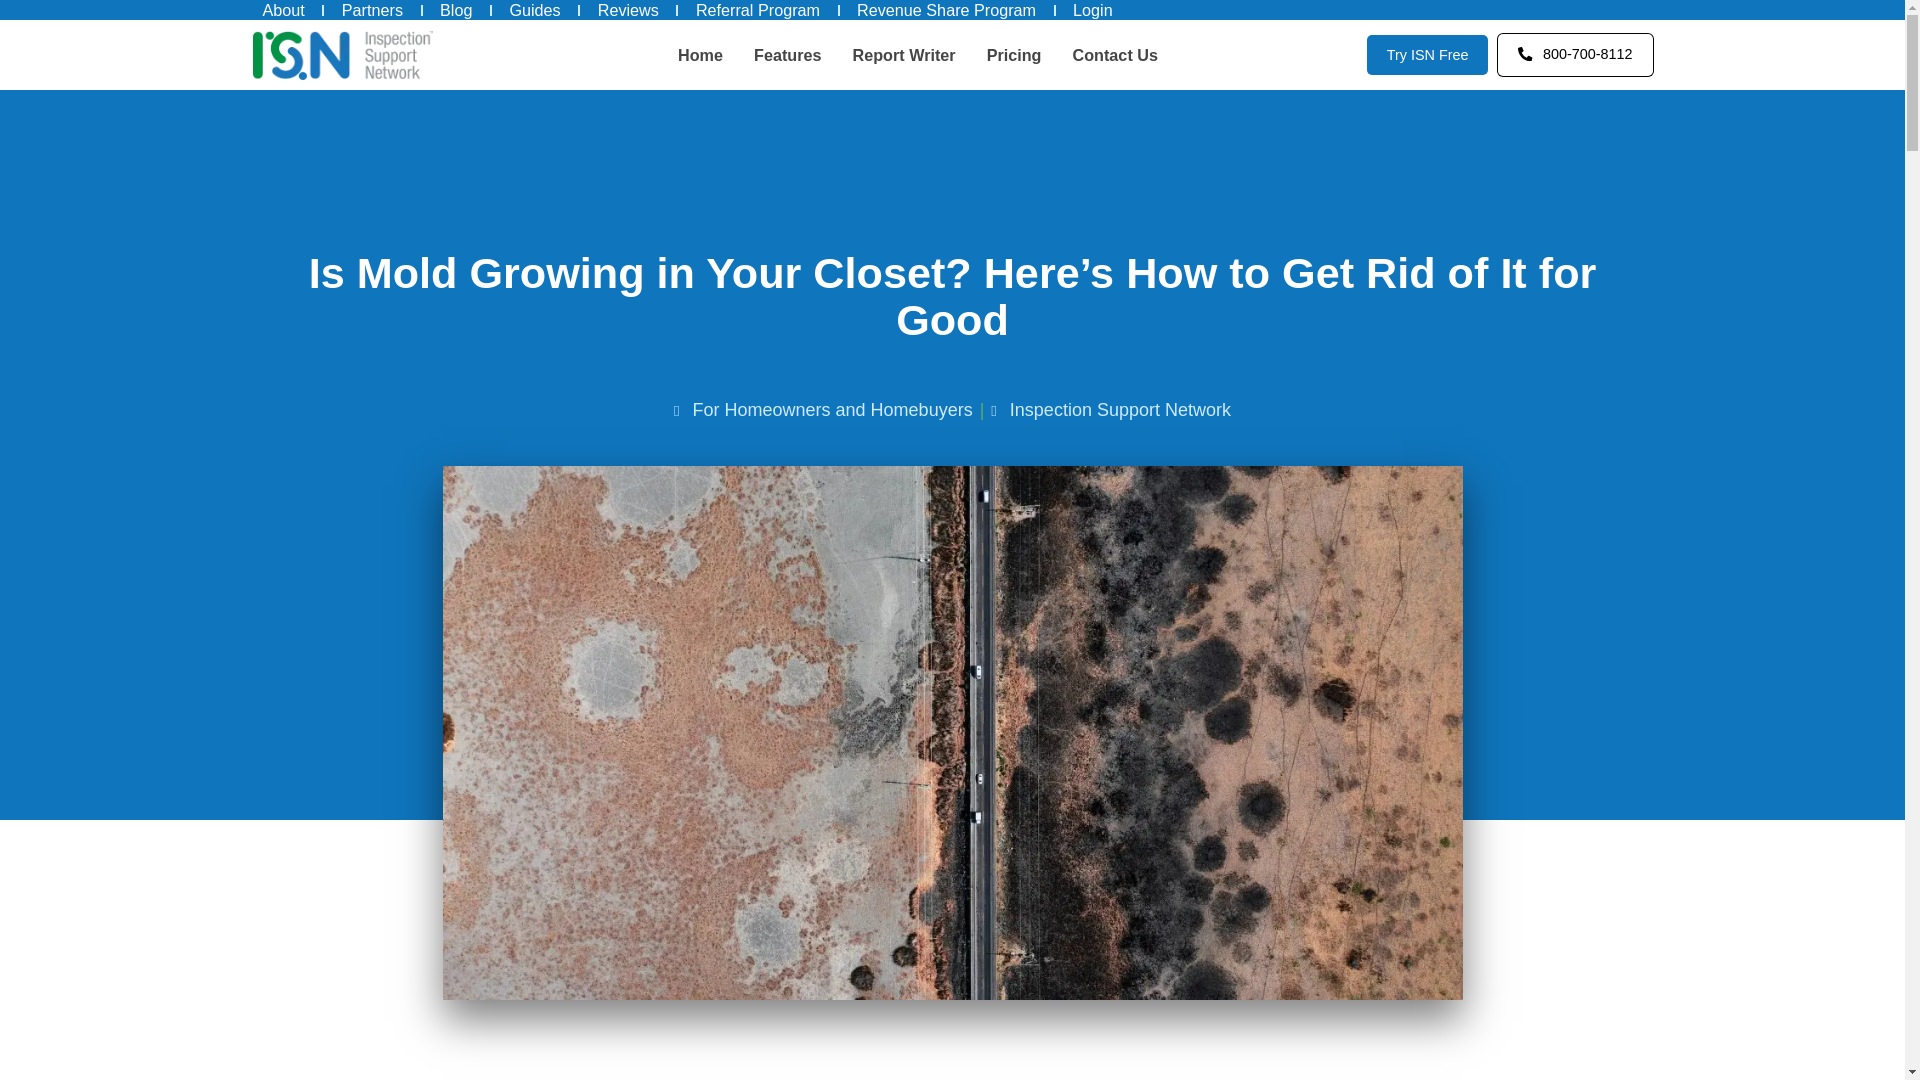  I want to click on Blog, so click(456, 10).